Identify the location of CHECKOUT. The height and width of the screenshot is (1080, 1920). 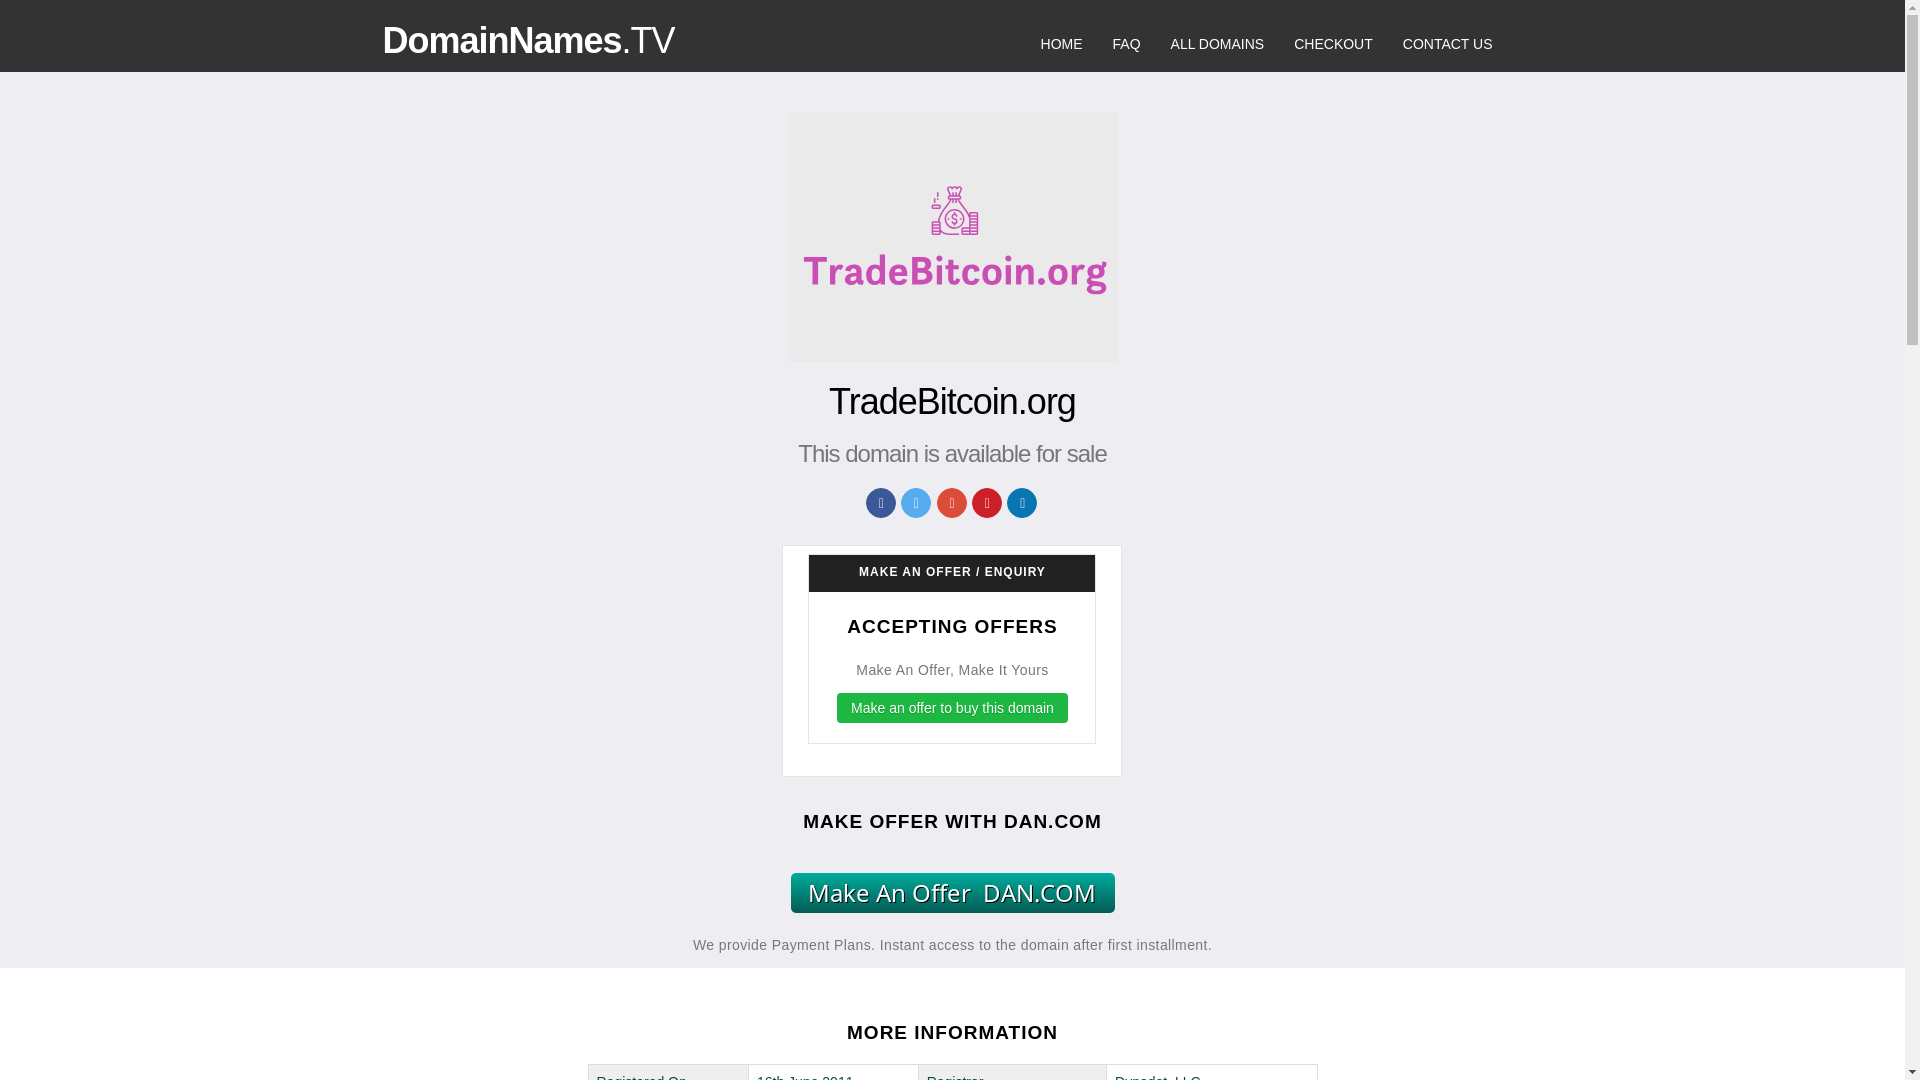
(1333, 44).